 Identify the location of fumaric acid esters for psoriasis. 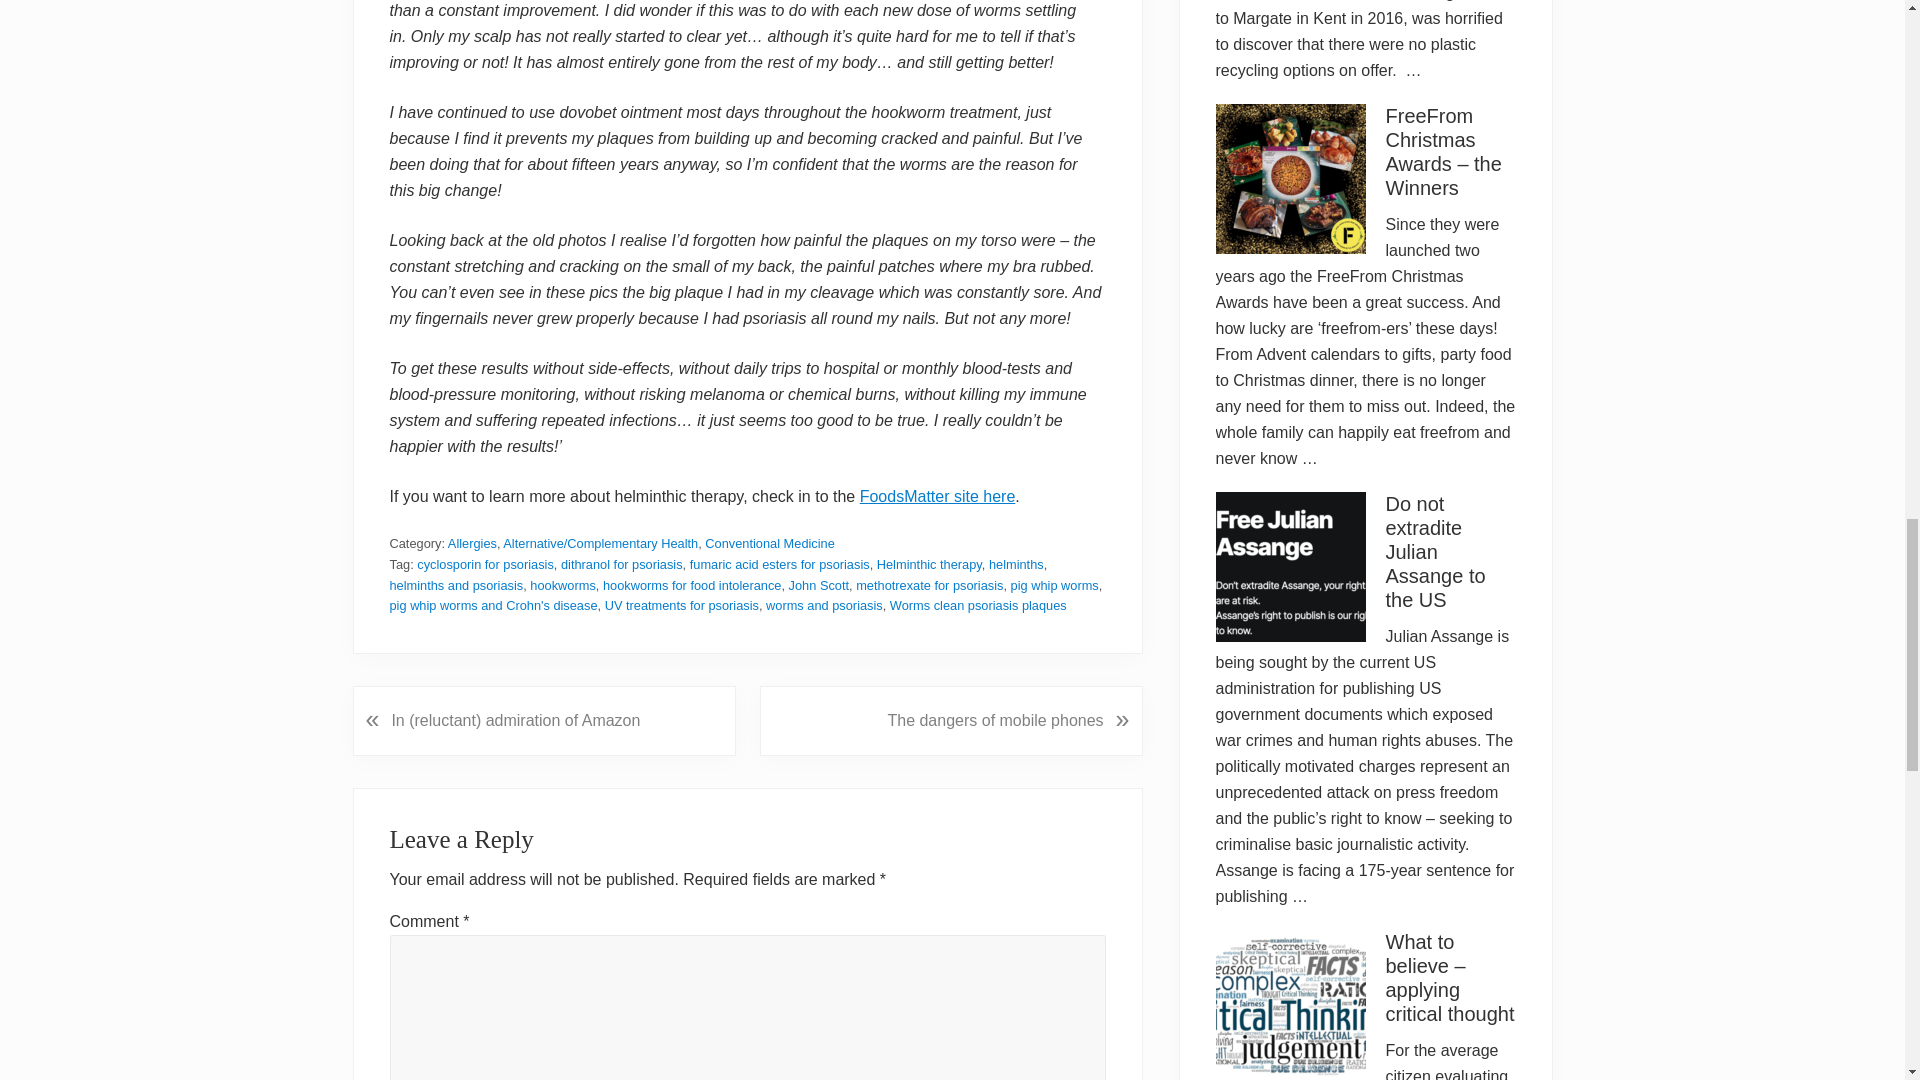
(779, 564).